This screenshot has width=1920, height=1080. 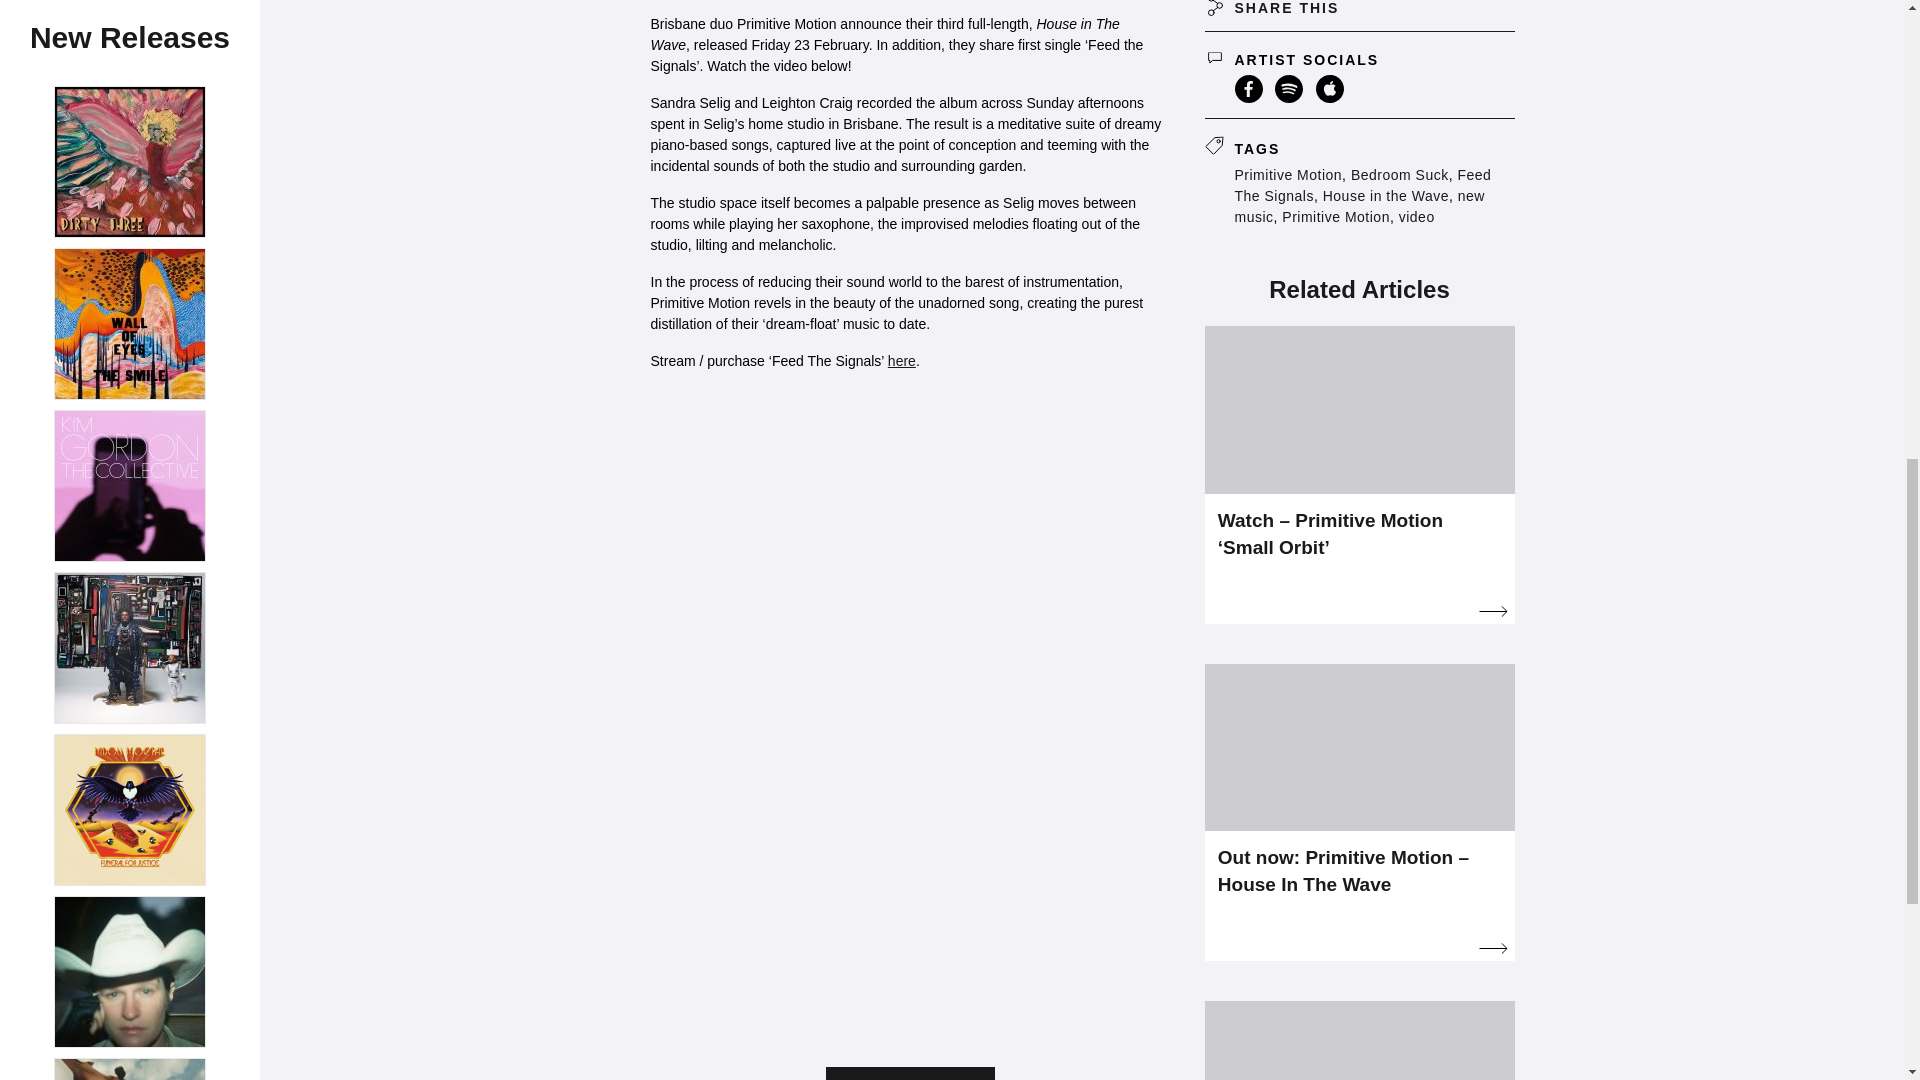 What do you see at coordinates (1336, 216) in the screenshot?
I see `Primitive Motion` at bounding box center [1336, 216].